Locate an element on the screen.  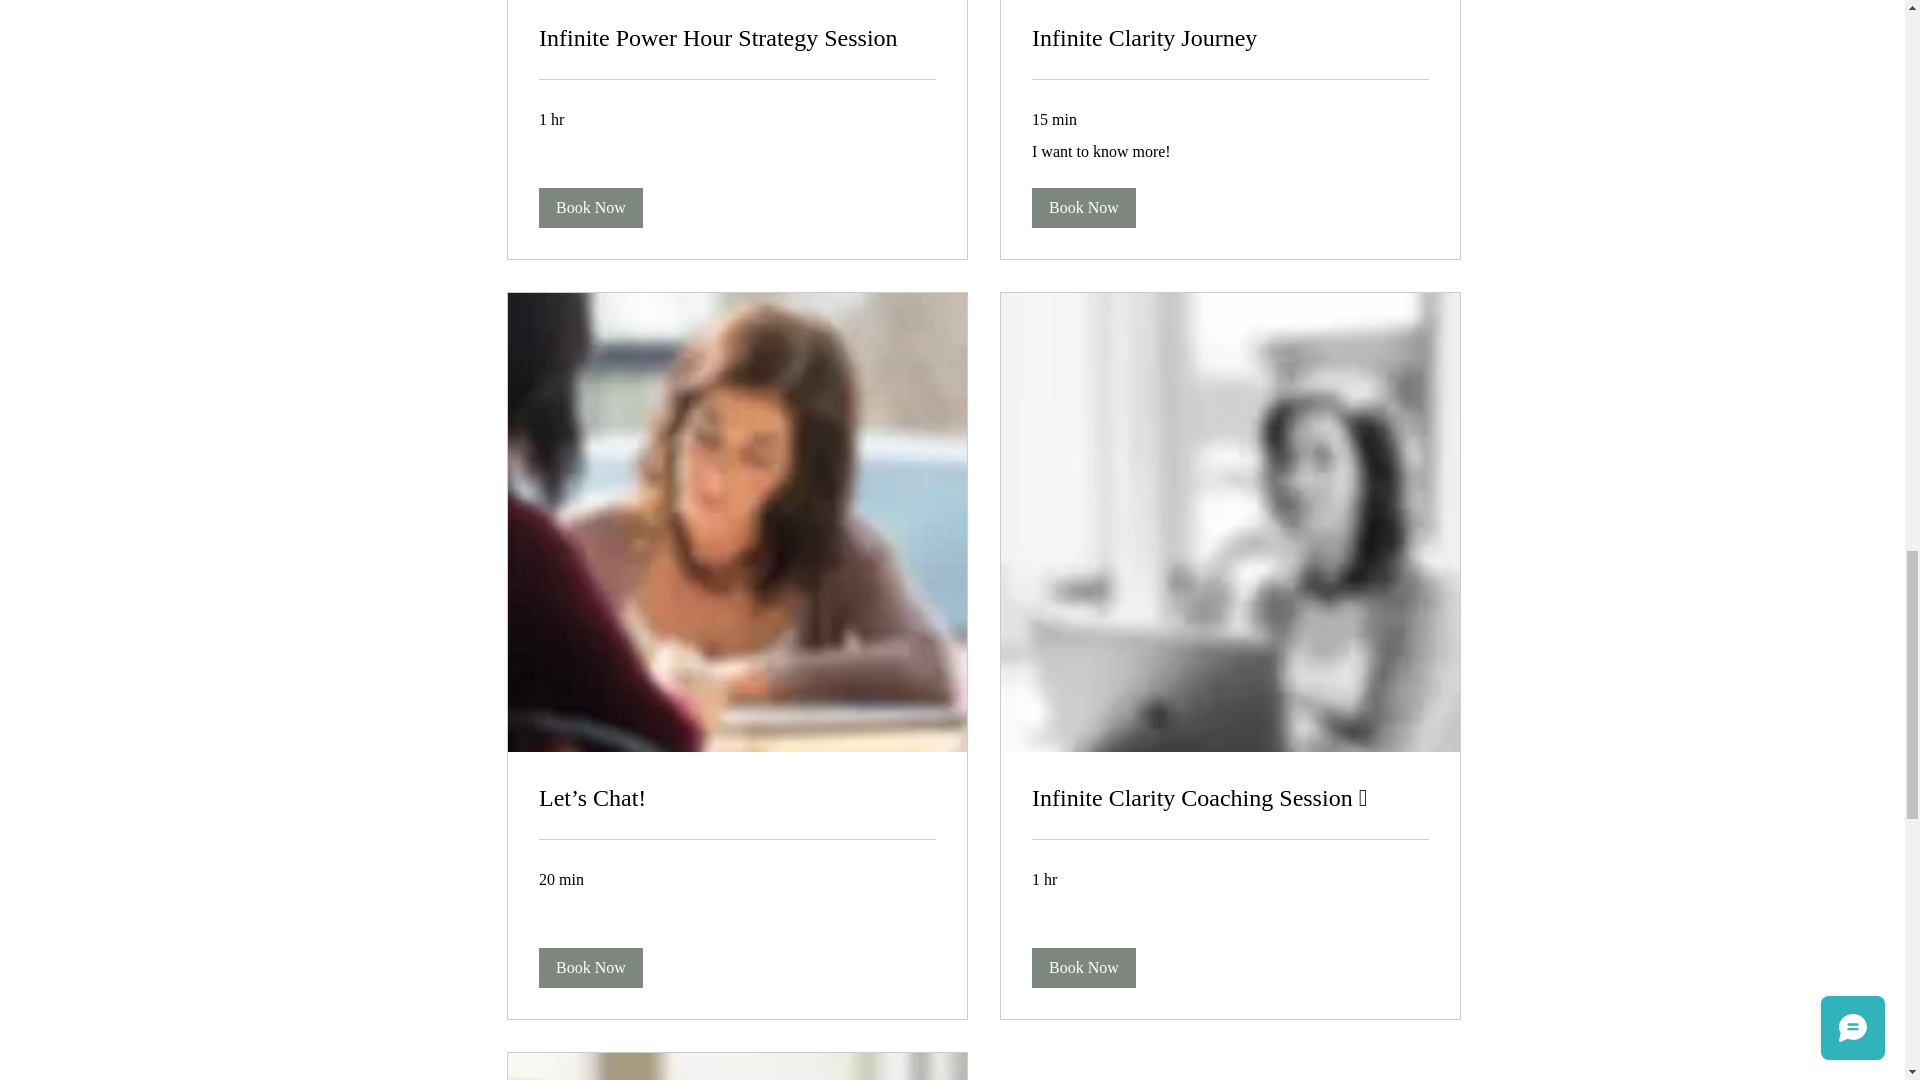
Book Now is located at coordinates (1084, 207).